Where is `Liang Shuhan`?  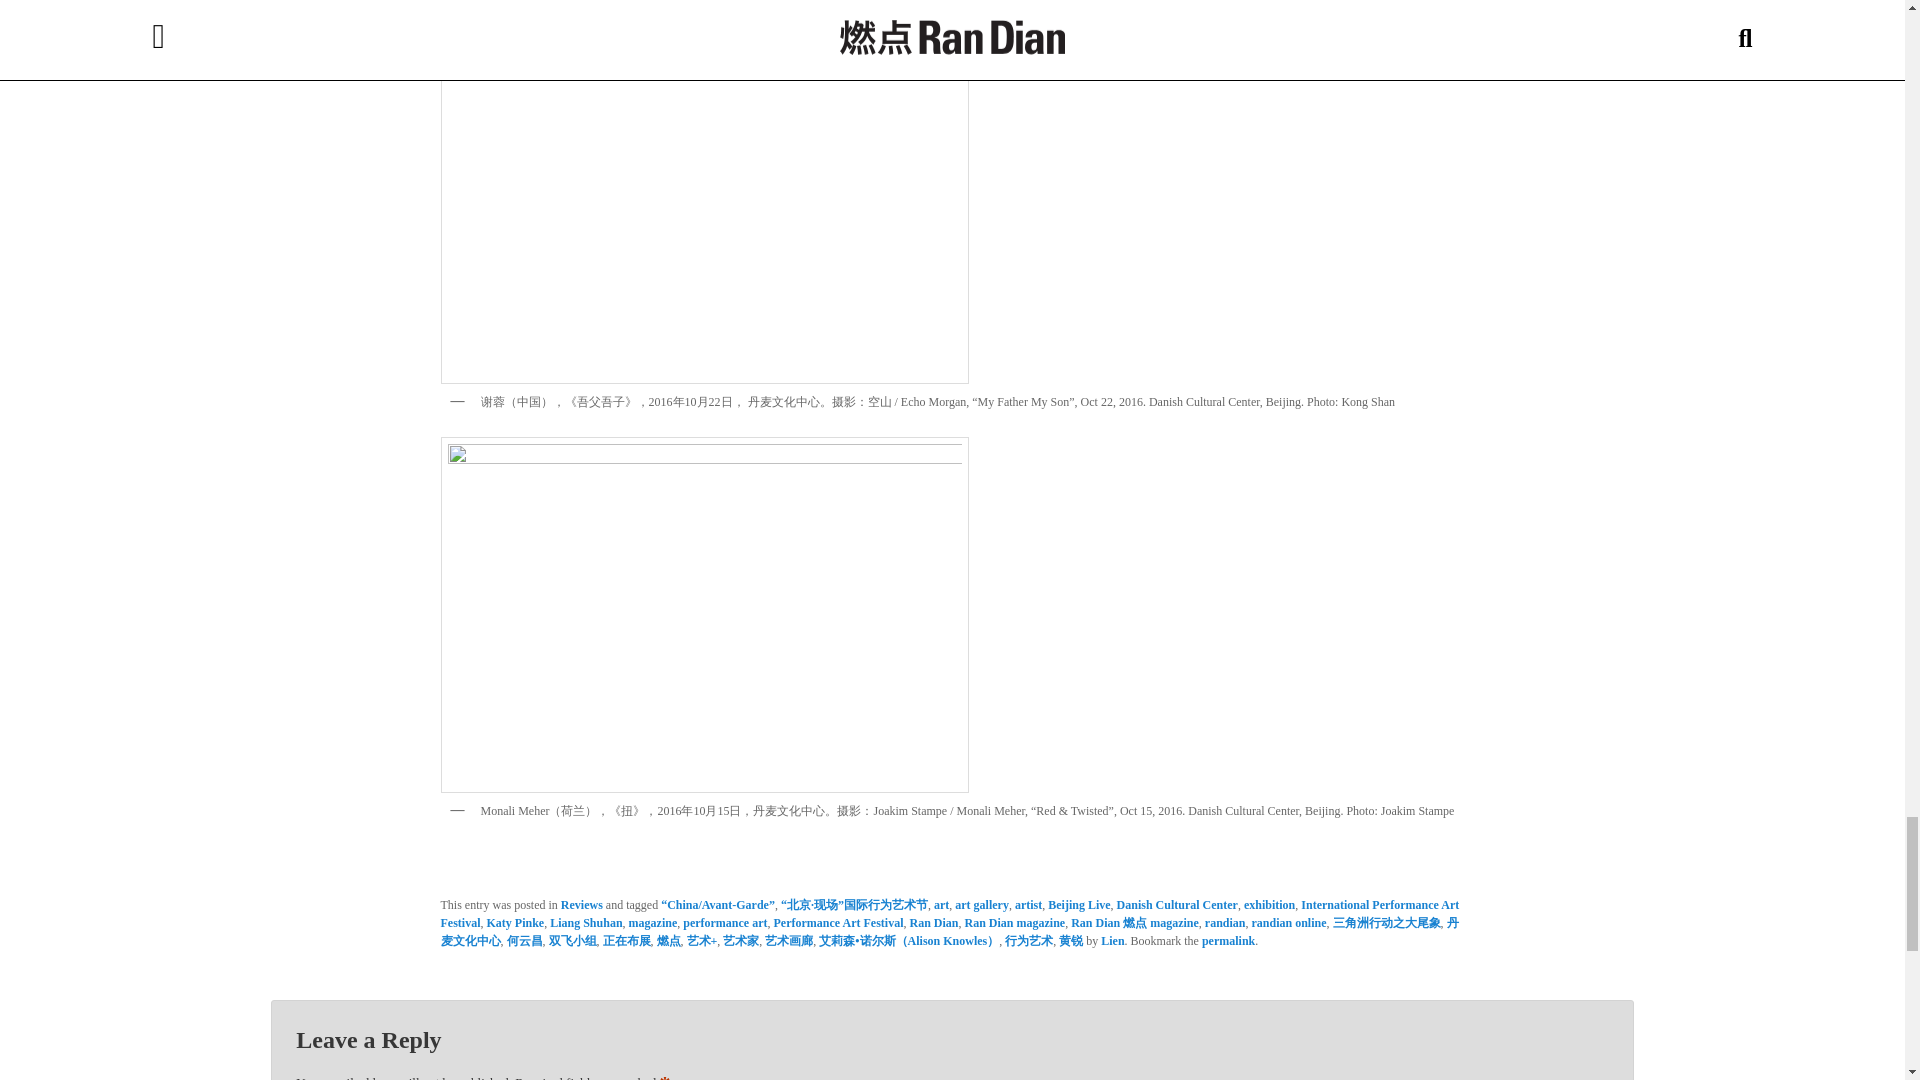
Liang Shuhan is located at coordinates (586, 922).